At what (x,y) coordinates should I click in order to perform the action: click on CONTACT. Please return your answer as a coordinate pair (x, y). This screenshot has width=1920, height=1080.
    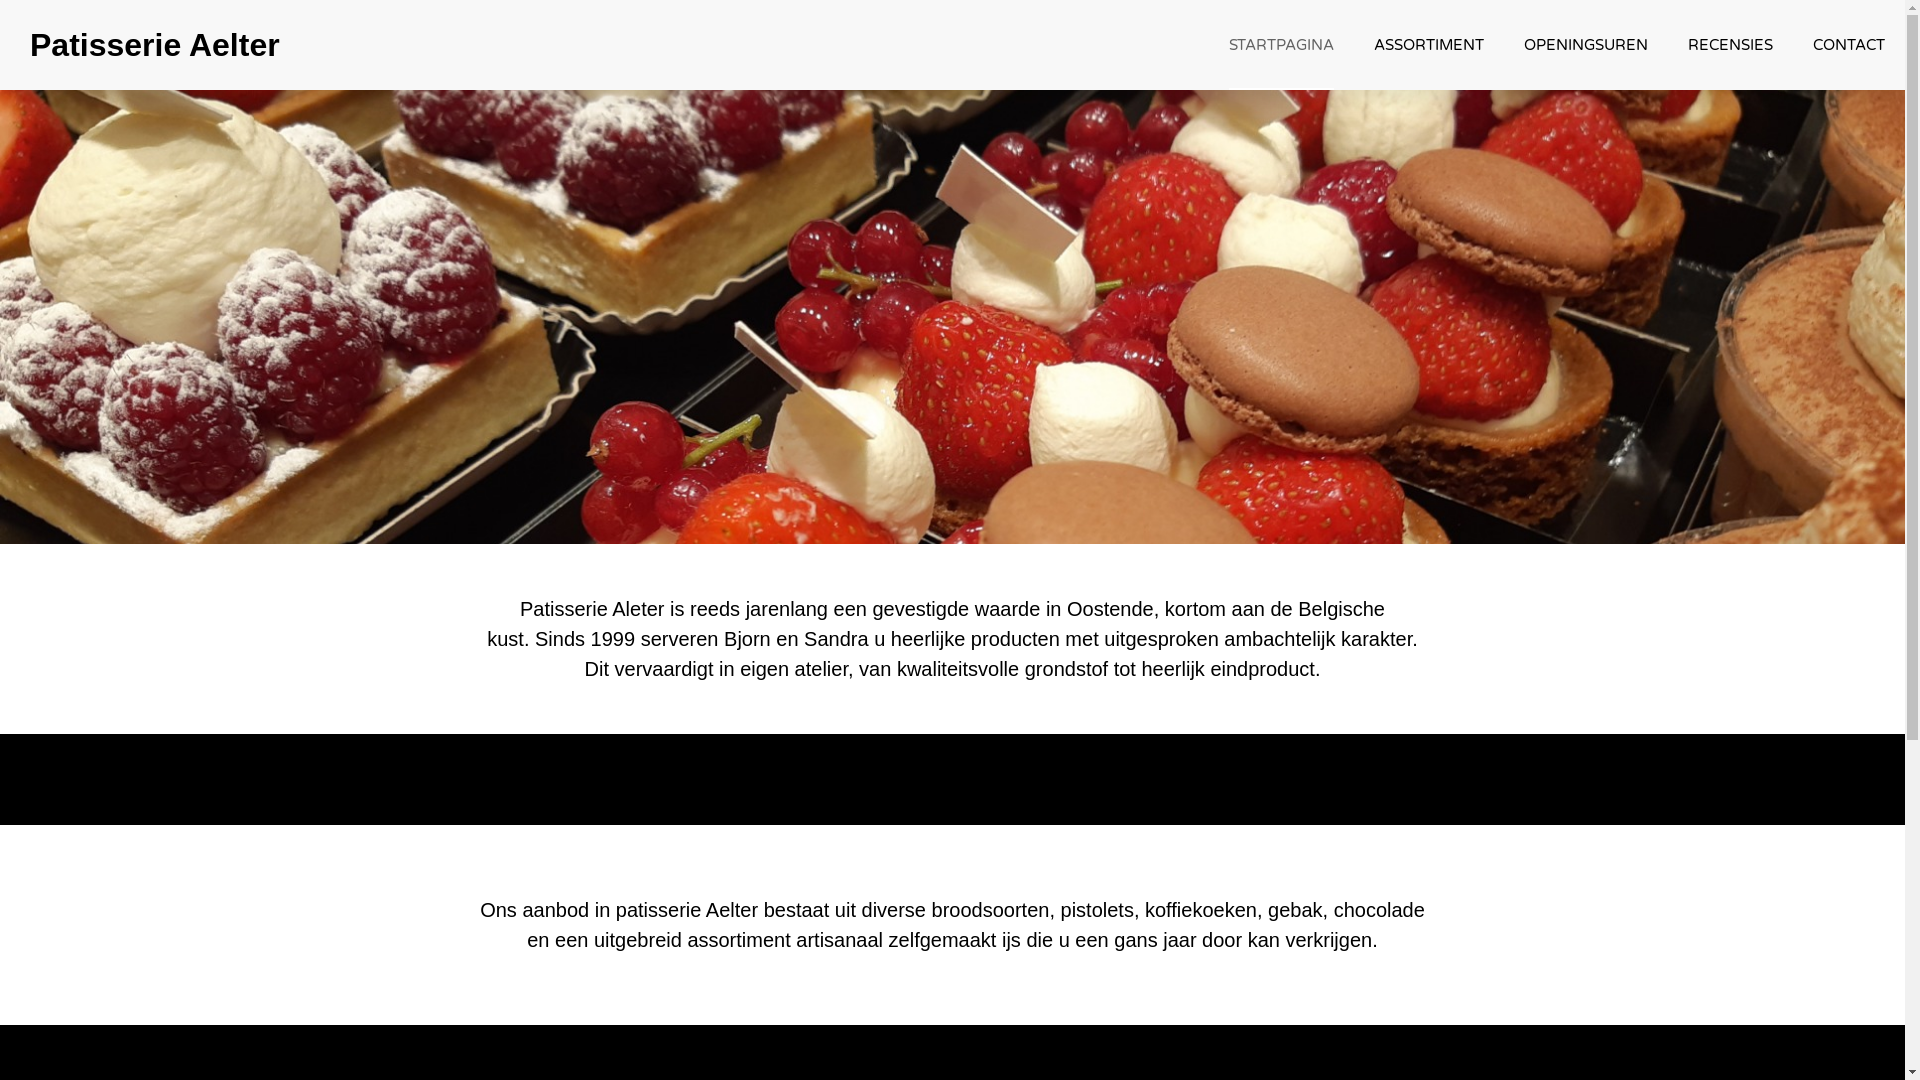
    Looking at the image, I should click on (1849, 45).